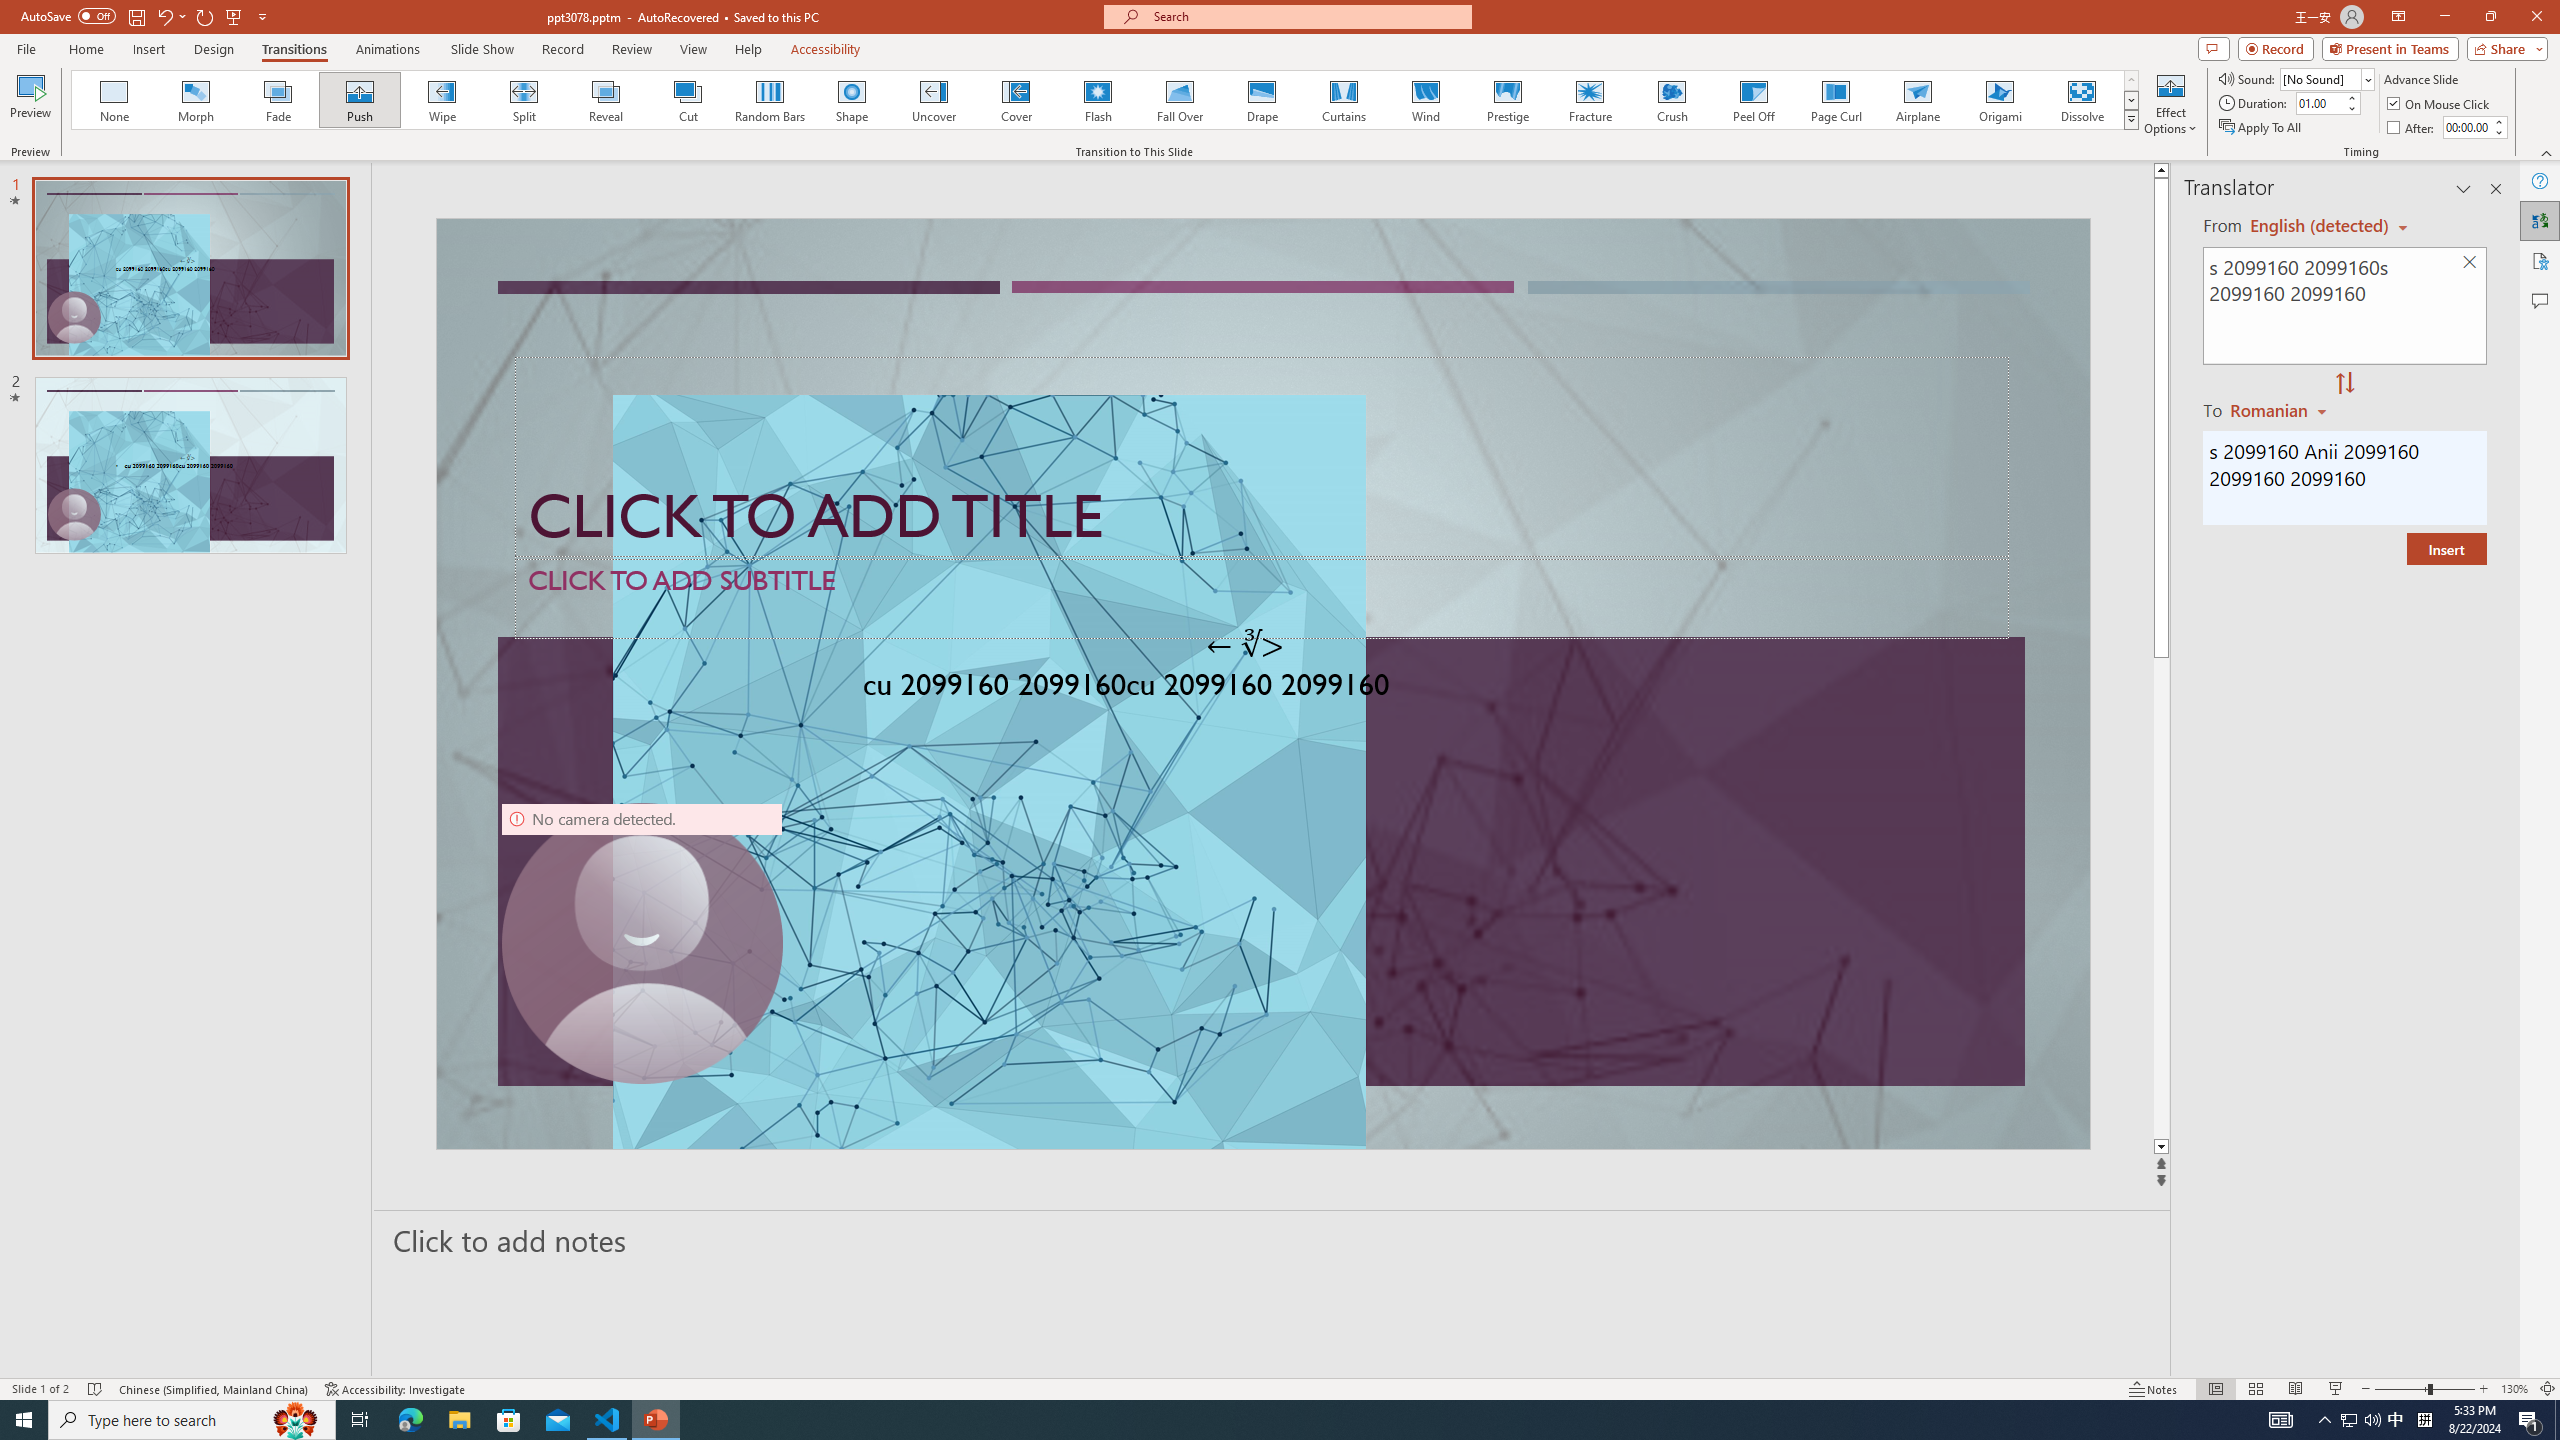  I want to click on Page Curl, so click(1835, 100).